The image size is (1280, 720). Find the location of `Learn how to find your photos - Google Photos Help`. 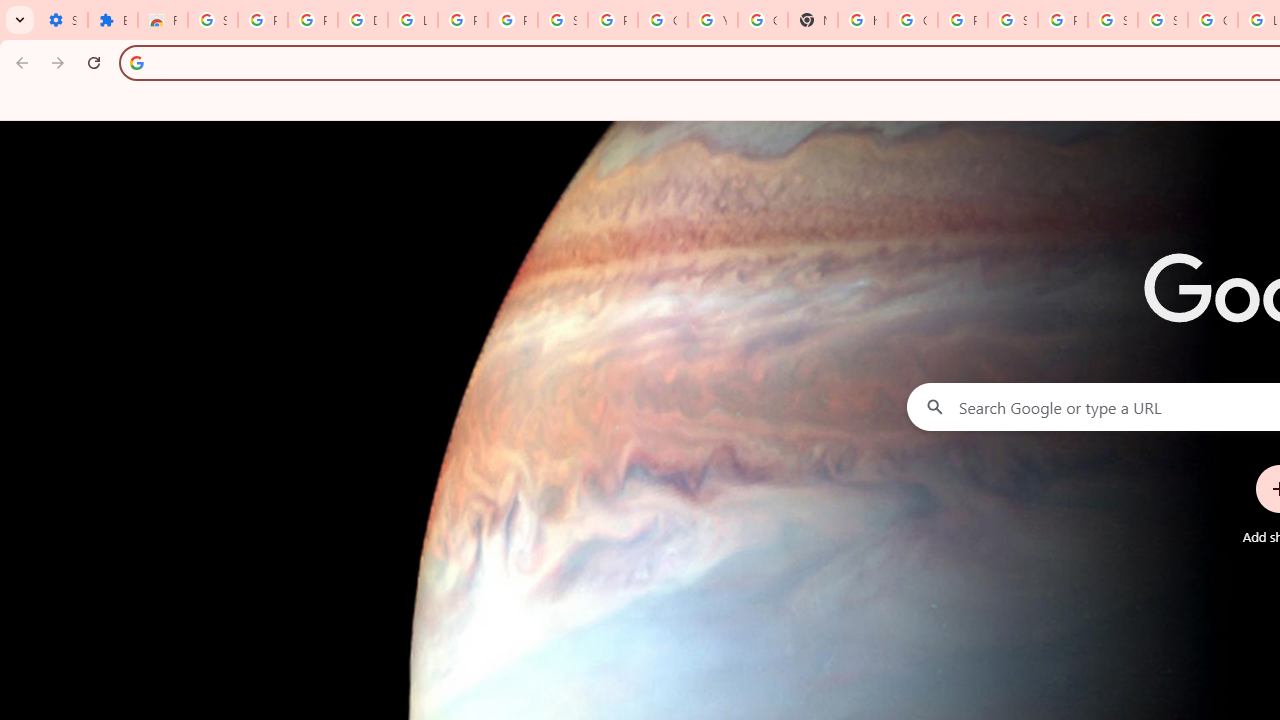

Learn how to find your photos - Google Photos Help is located at coordinates (412, 20).